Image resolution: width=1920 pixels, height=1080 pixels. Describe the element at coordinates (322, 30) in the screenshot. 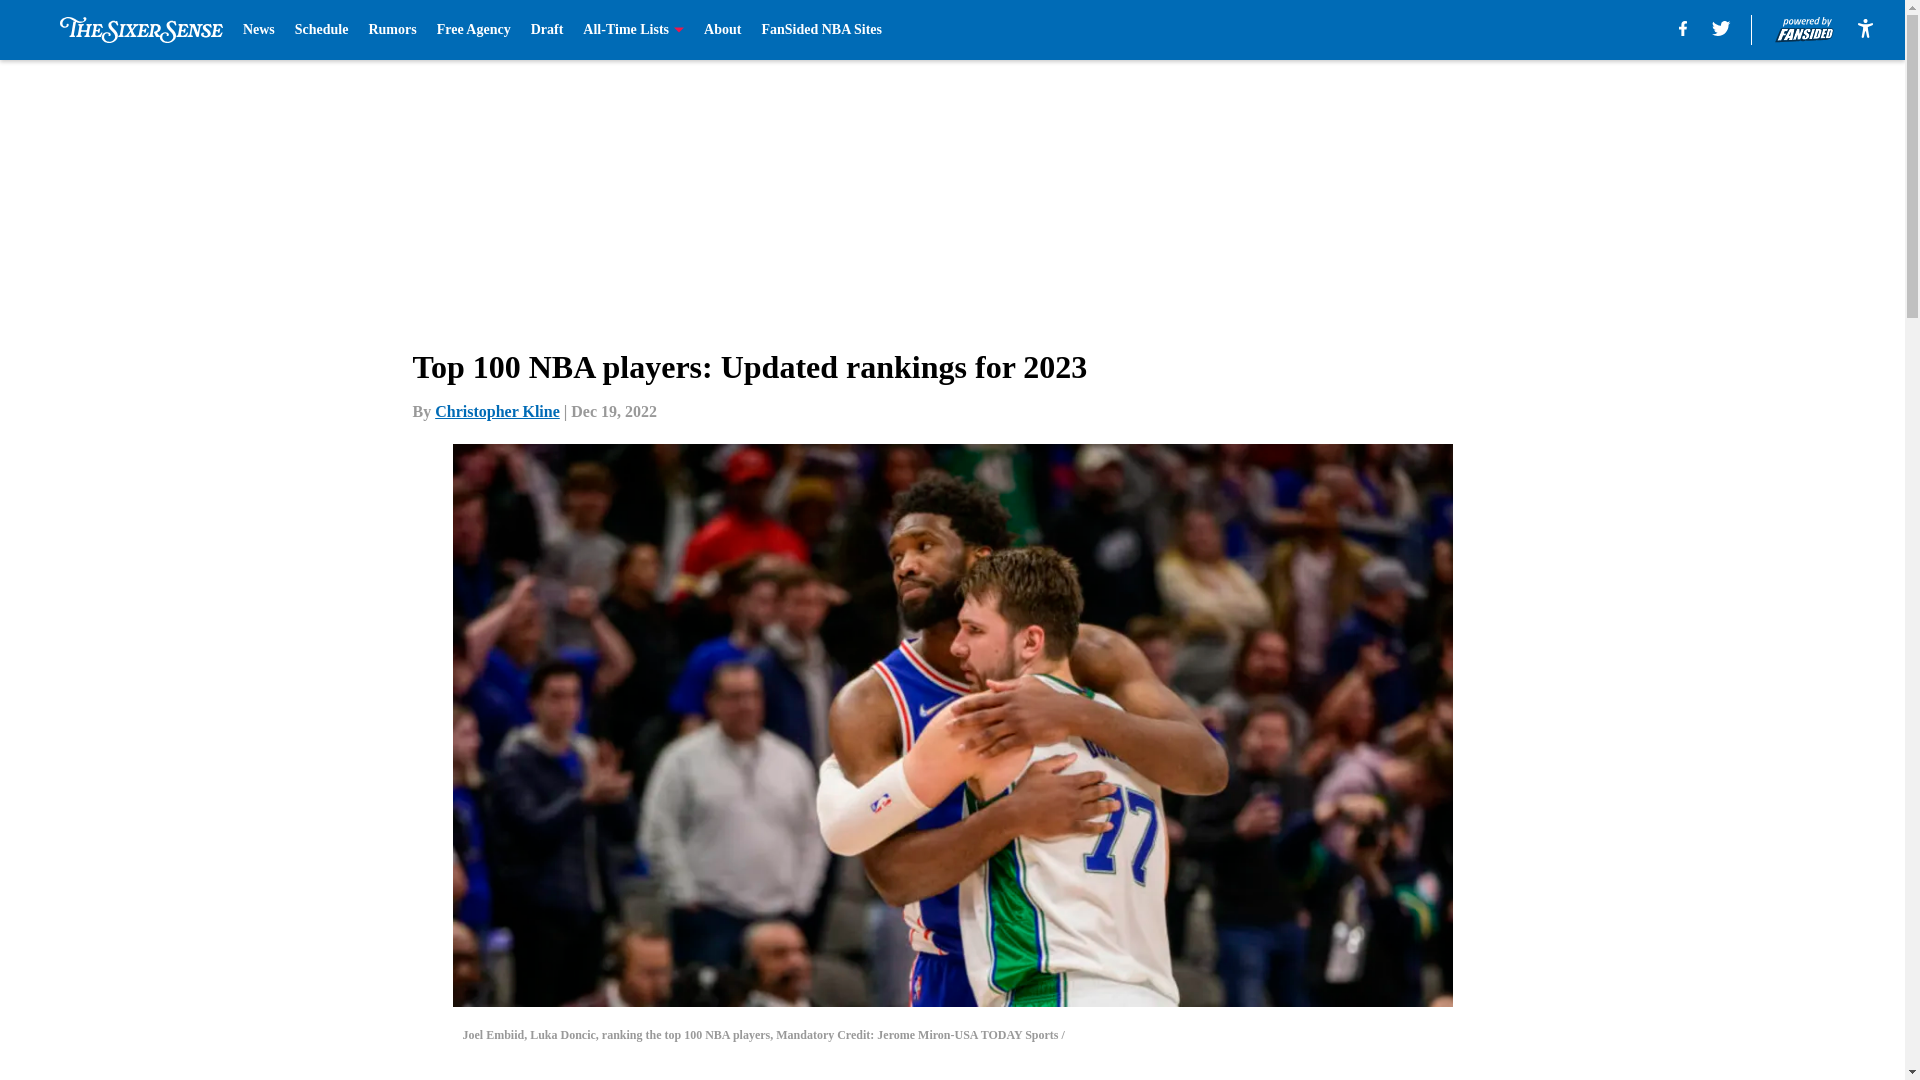

I see `Schedule` at that location.